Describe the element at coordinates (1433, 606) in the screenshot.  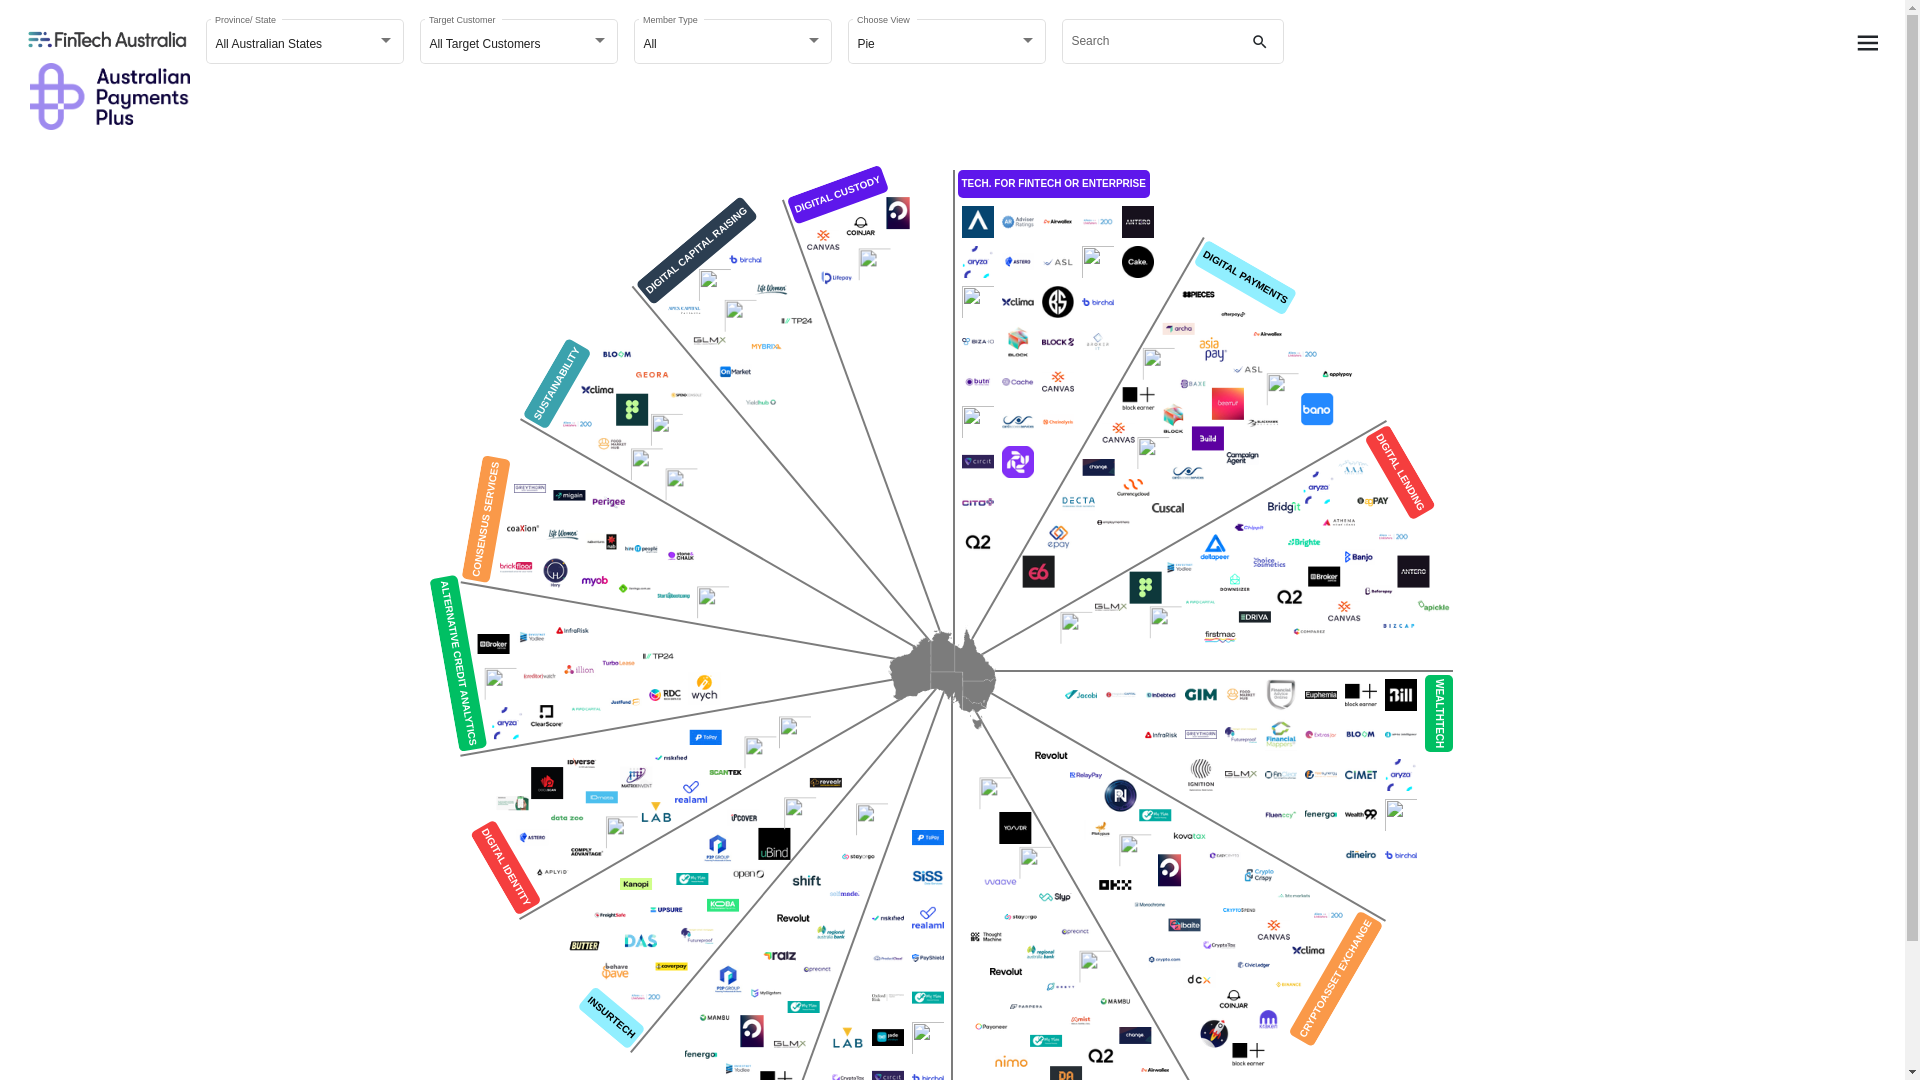
I see `Apickle` at that location.